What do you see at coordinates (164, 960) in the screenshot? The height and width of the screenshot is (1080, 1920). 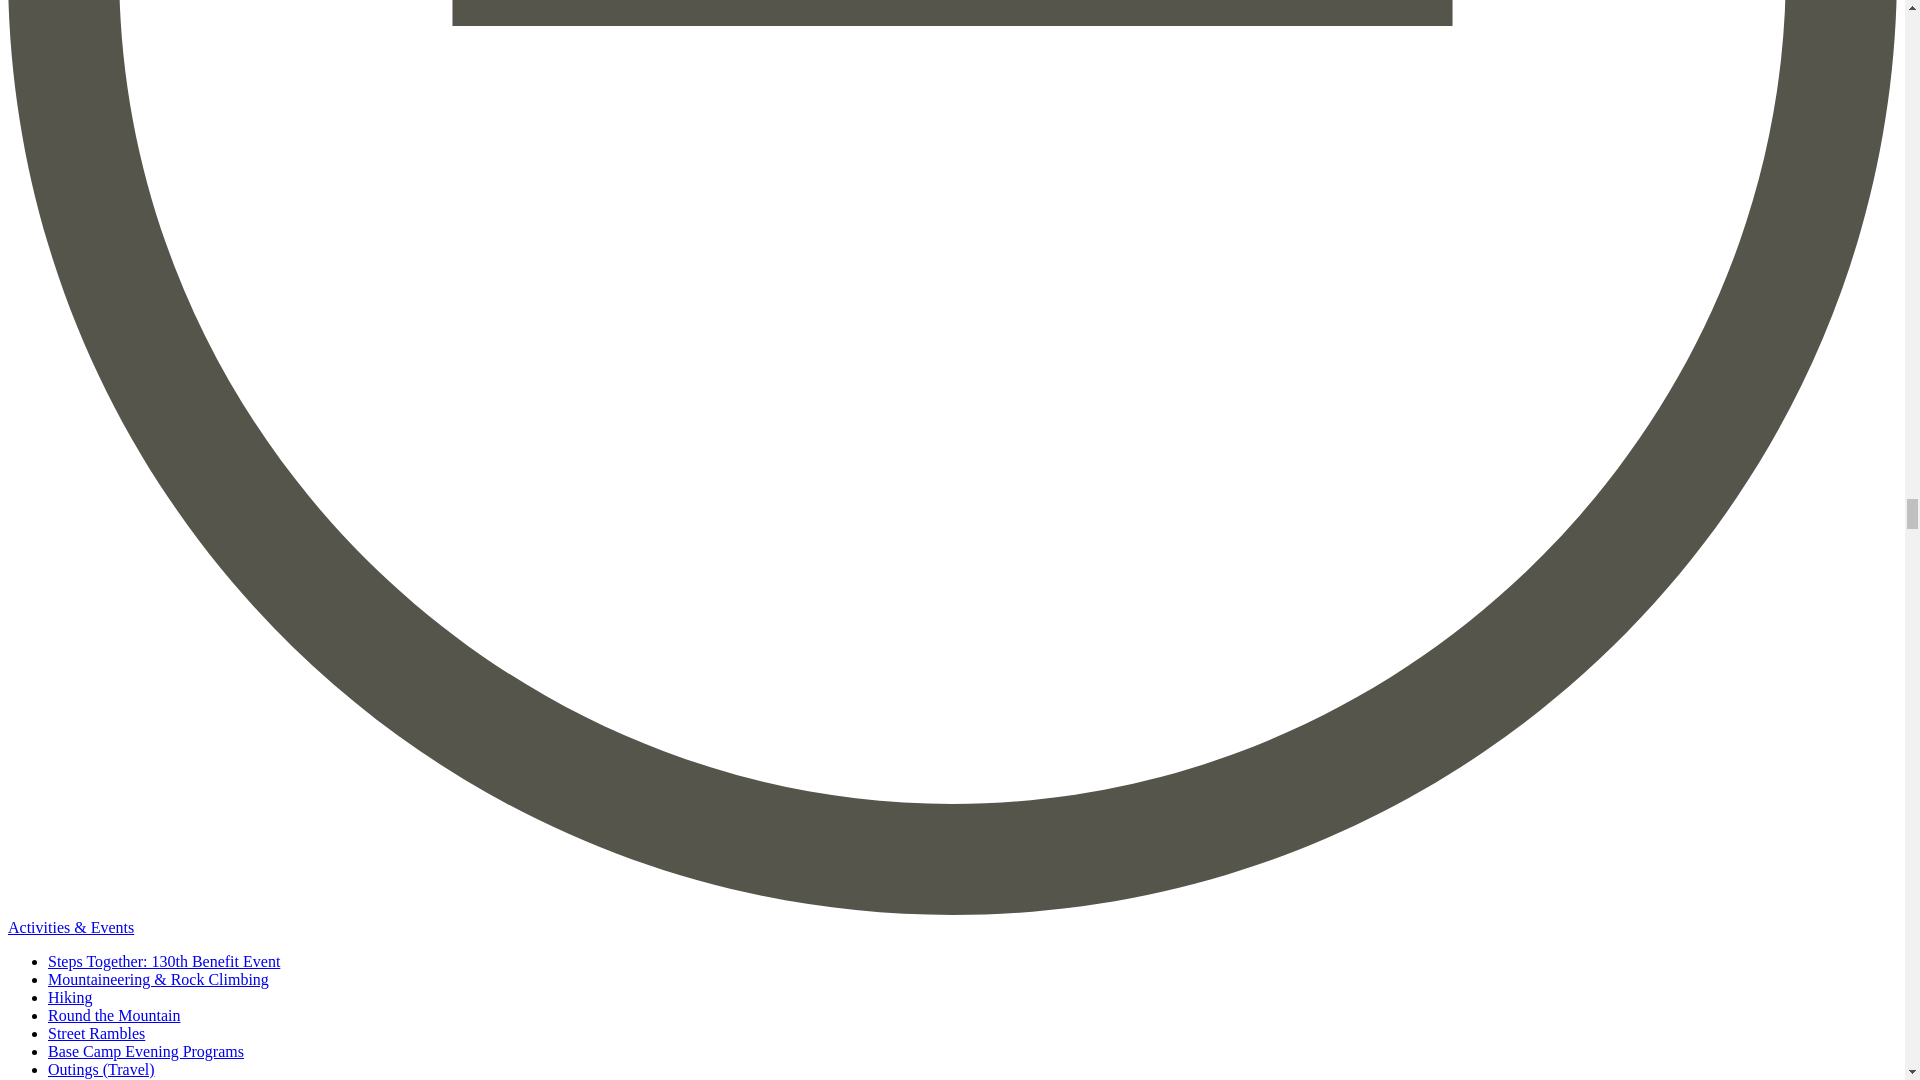 I see `Steps Together: 130th Benefit Event` at bounding box center [164, 960].